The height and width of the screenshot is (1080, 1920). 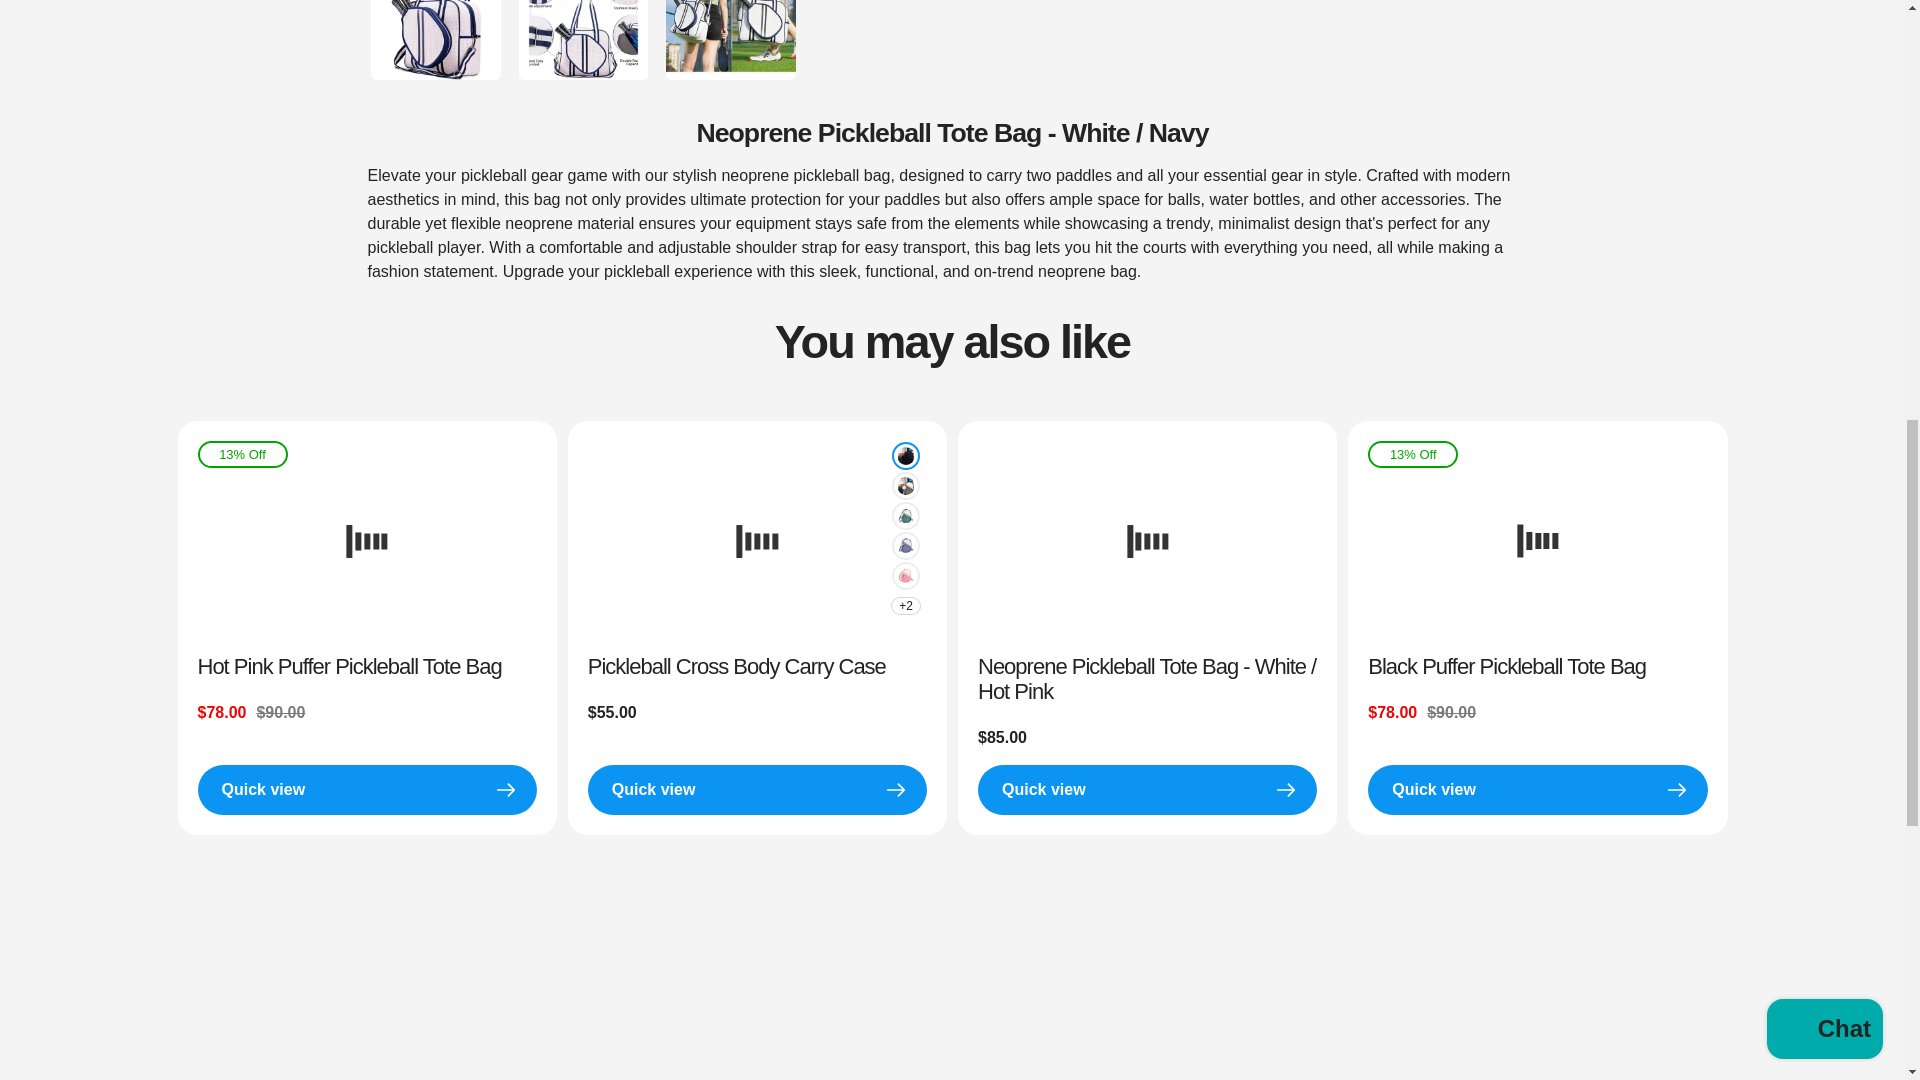 I want to click on Pink, so click(x=906, y=576).